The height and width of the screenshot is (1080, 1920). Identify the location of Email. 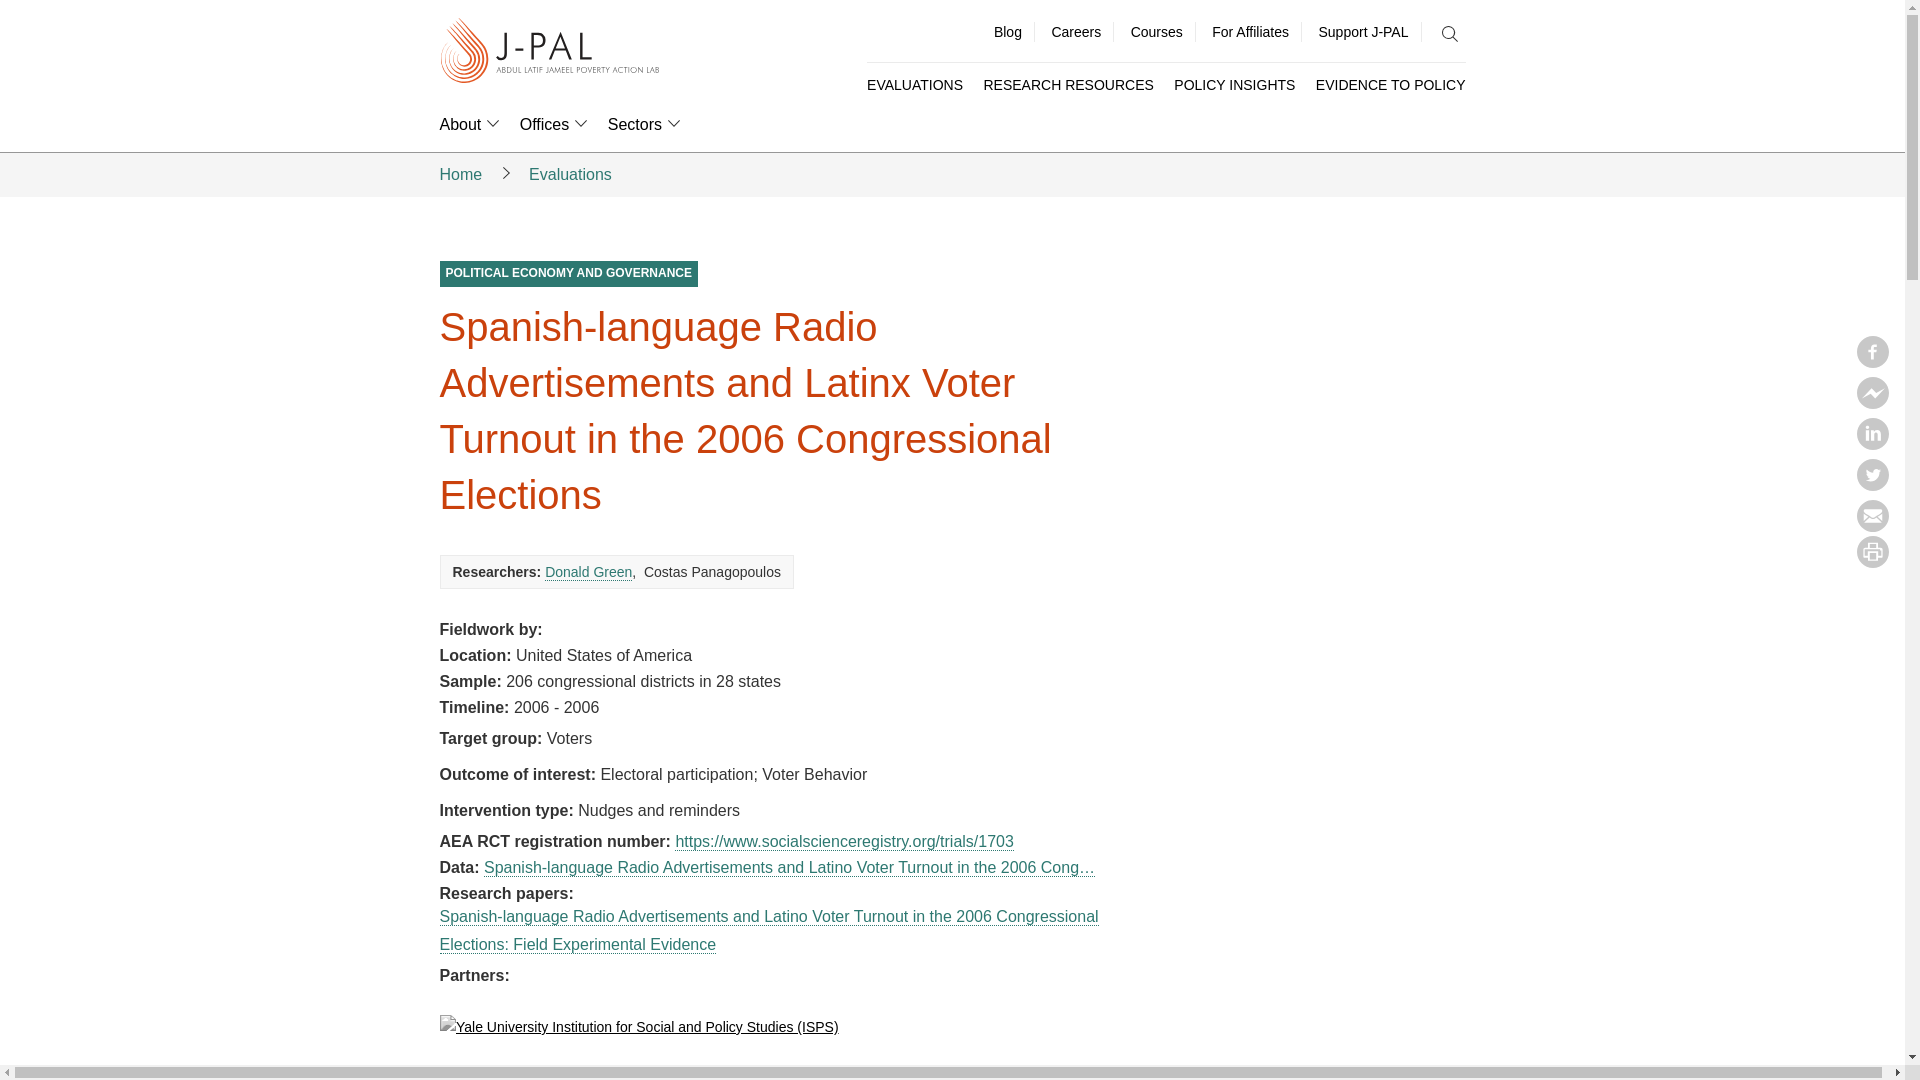
(1872, 526).